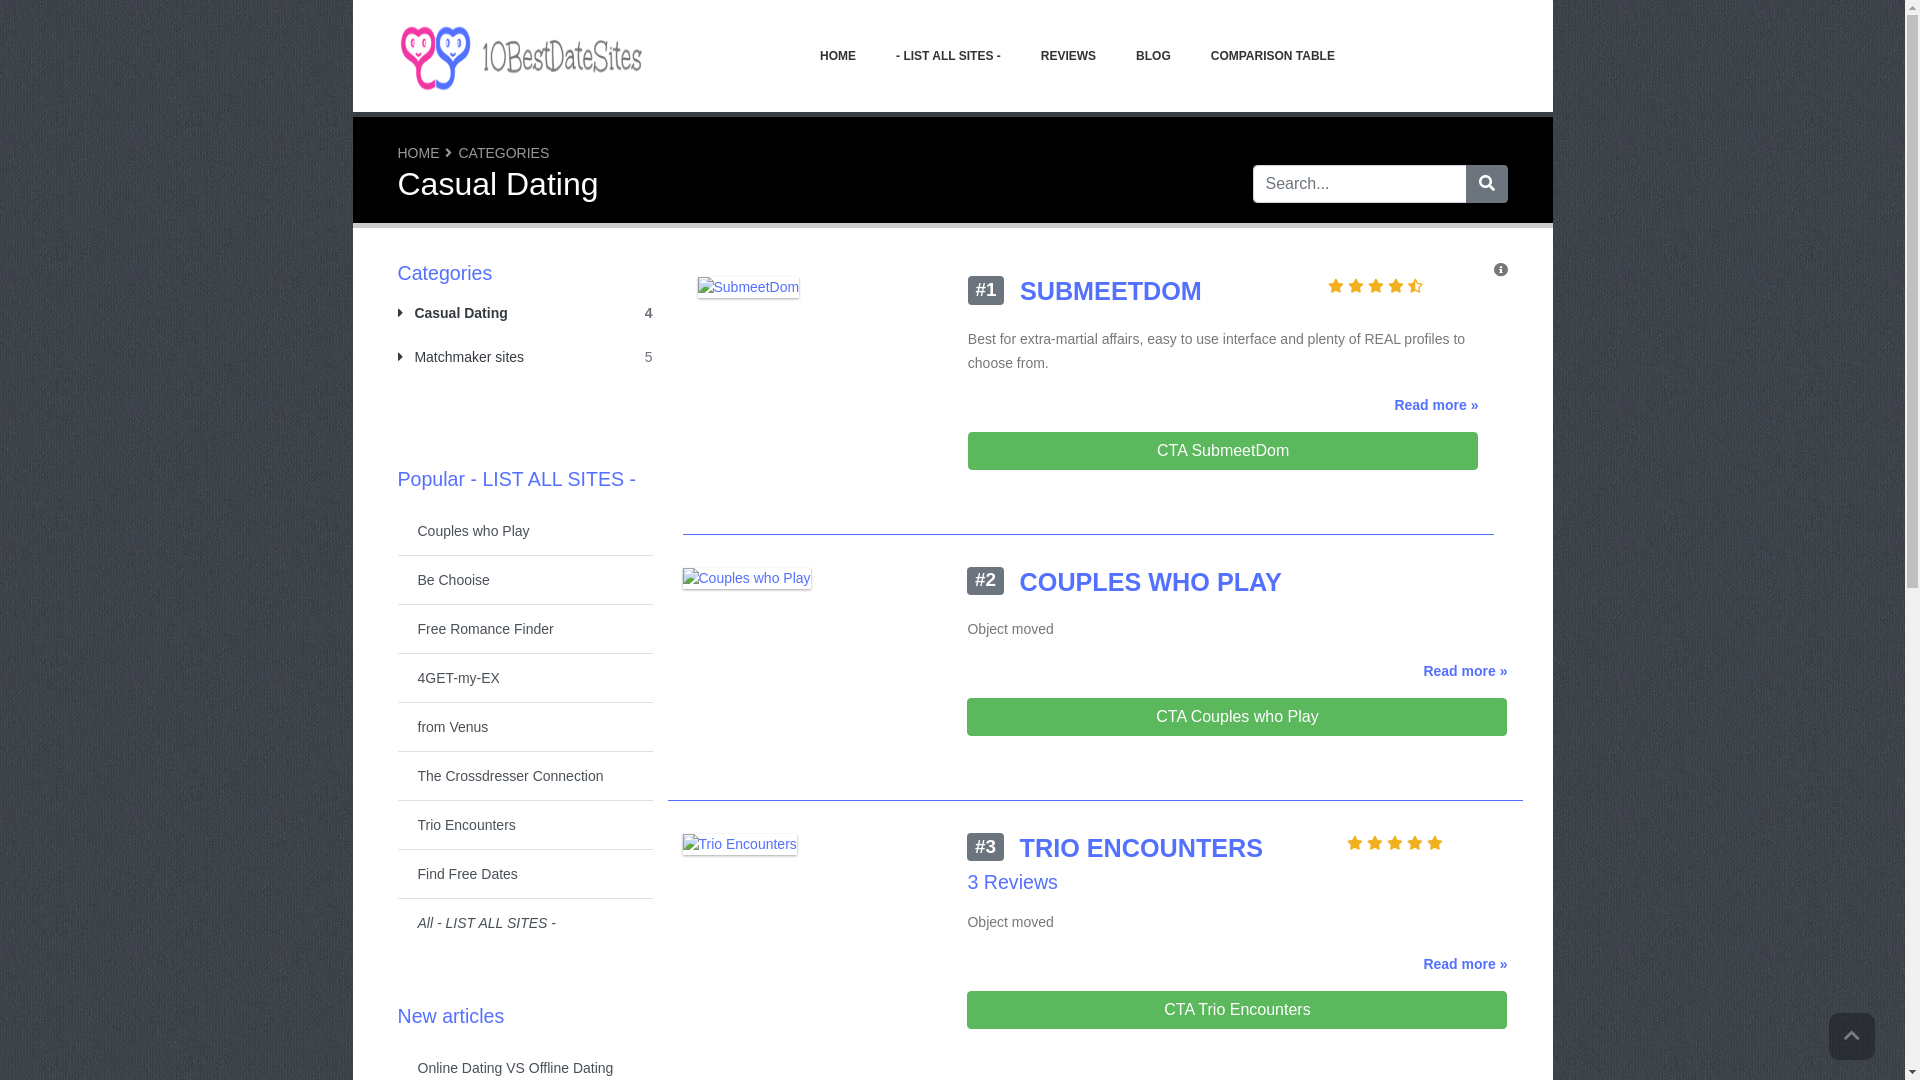 This screenshot has width=1920, height=1080. Describe the element at coordinates (462, 357) in the screenshot. I see `Matchmaker sites
5` at that location.